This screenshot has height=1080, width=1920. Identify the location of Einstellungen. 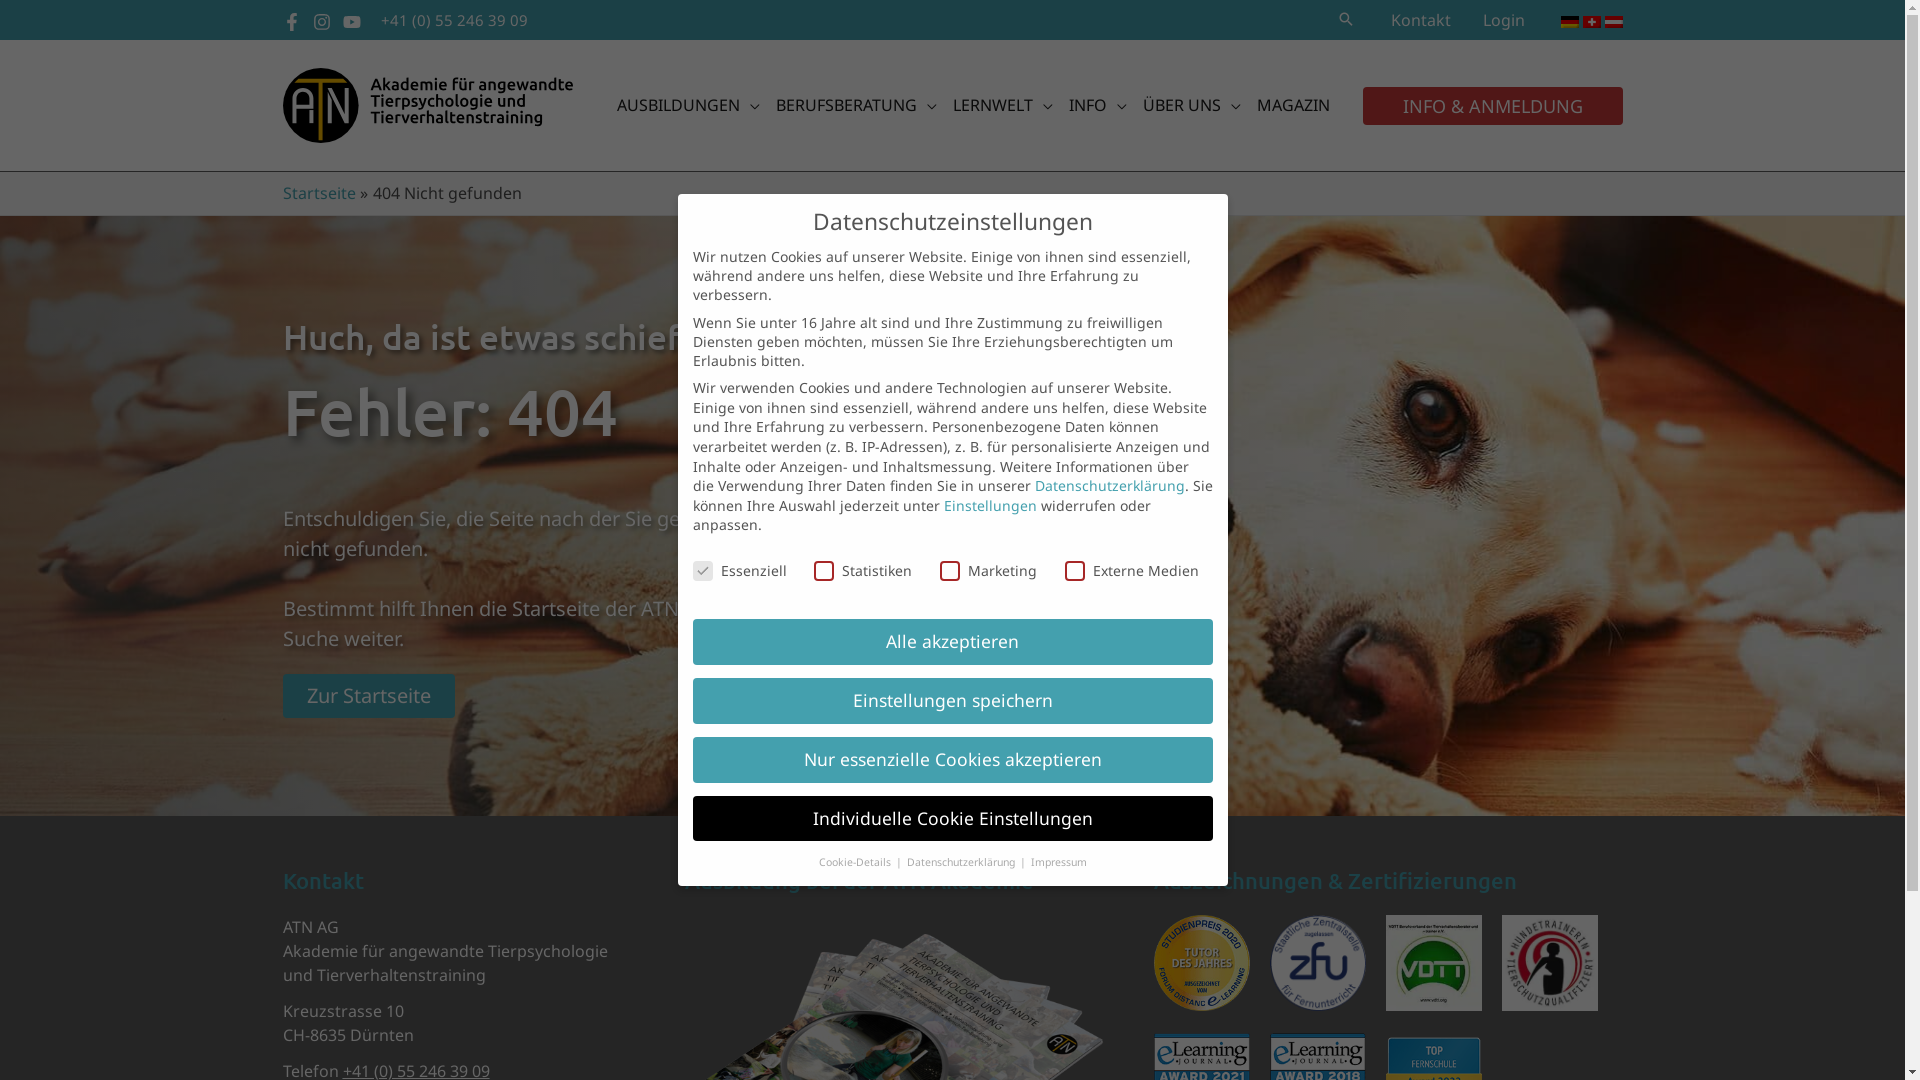
(990, 506).